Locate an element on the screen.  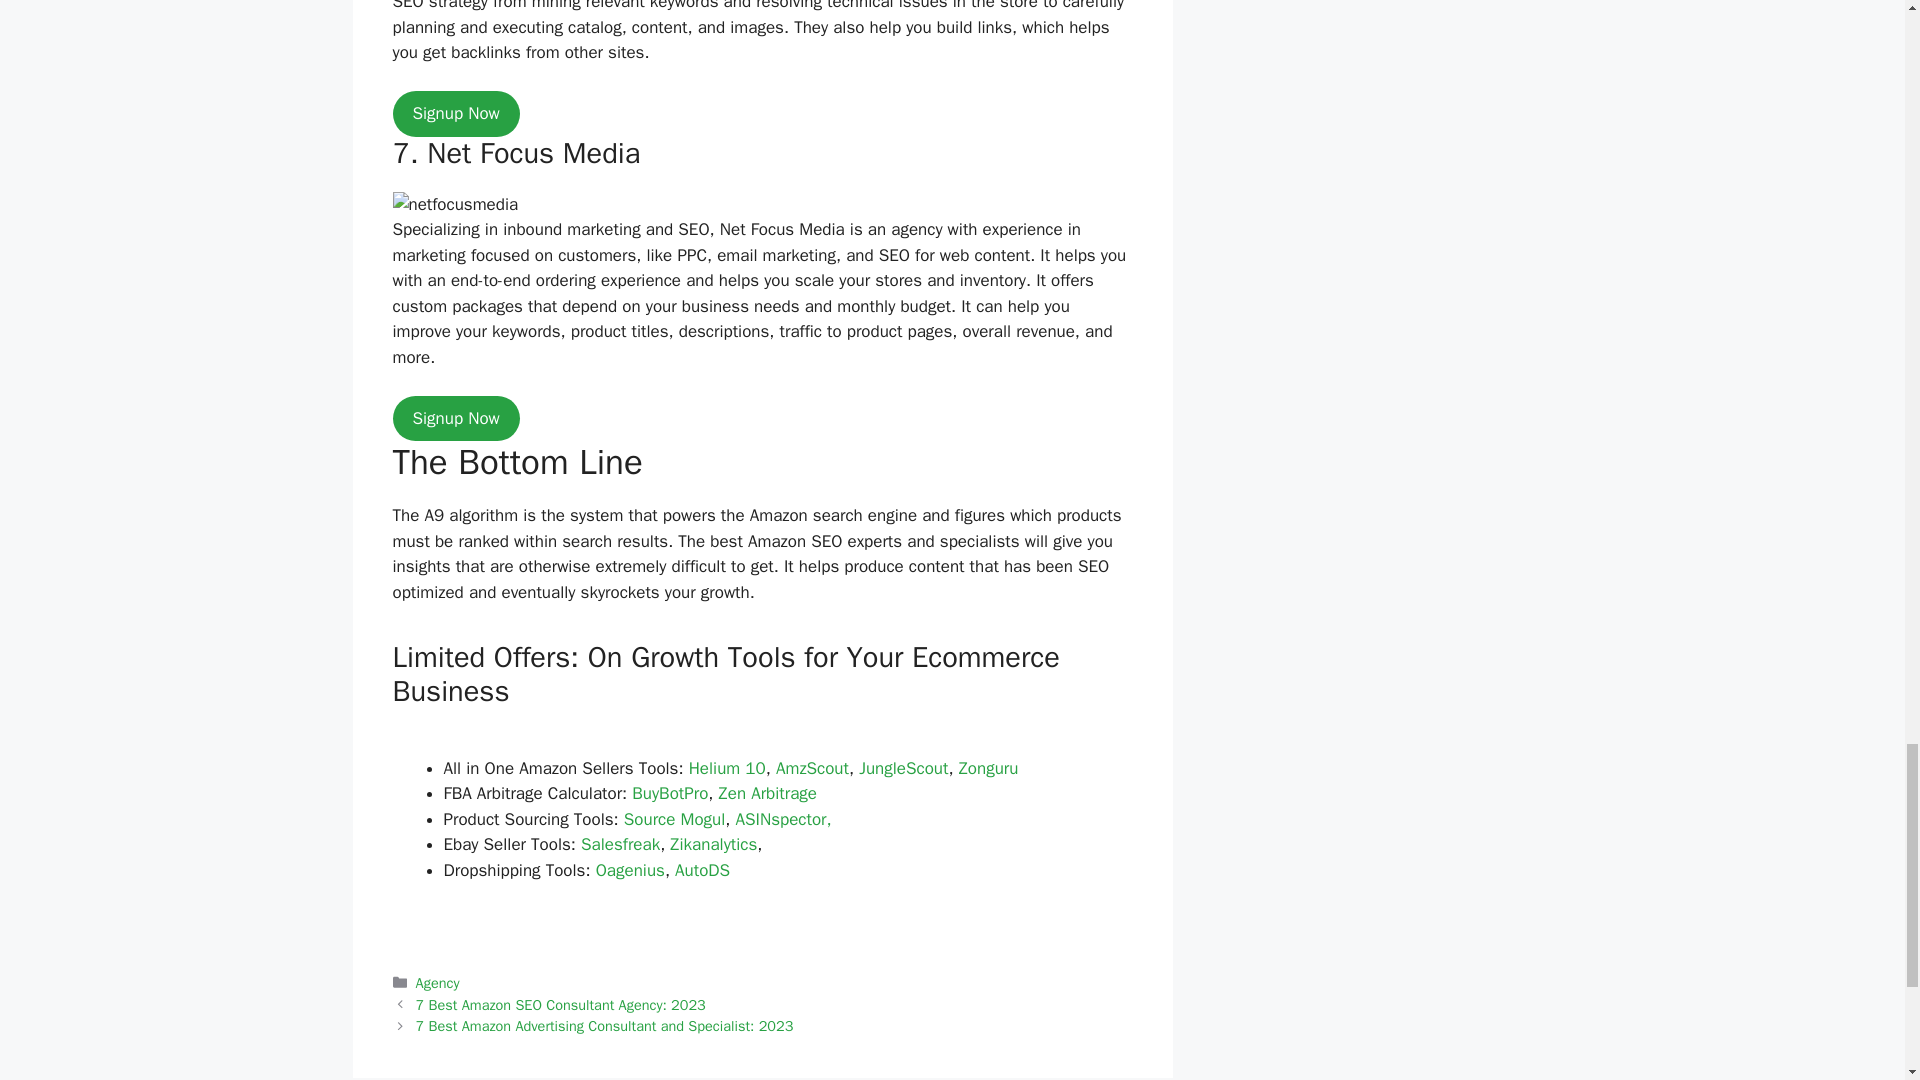
Source Mogul is located at coordinates (674, 819).